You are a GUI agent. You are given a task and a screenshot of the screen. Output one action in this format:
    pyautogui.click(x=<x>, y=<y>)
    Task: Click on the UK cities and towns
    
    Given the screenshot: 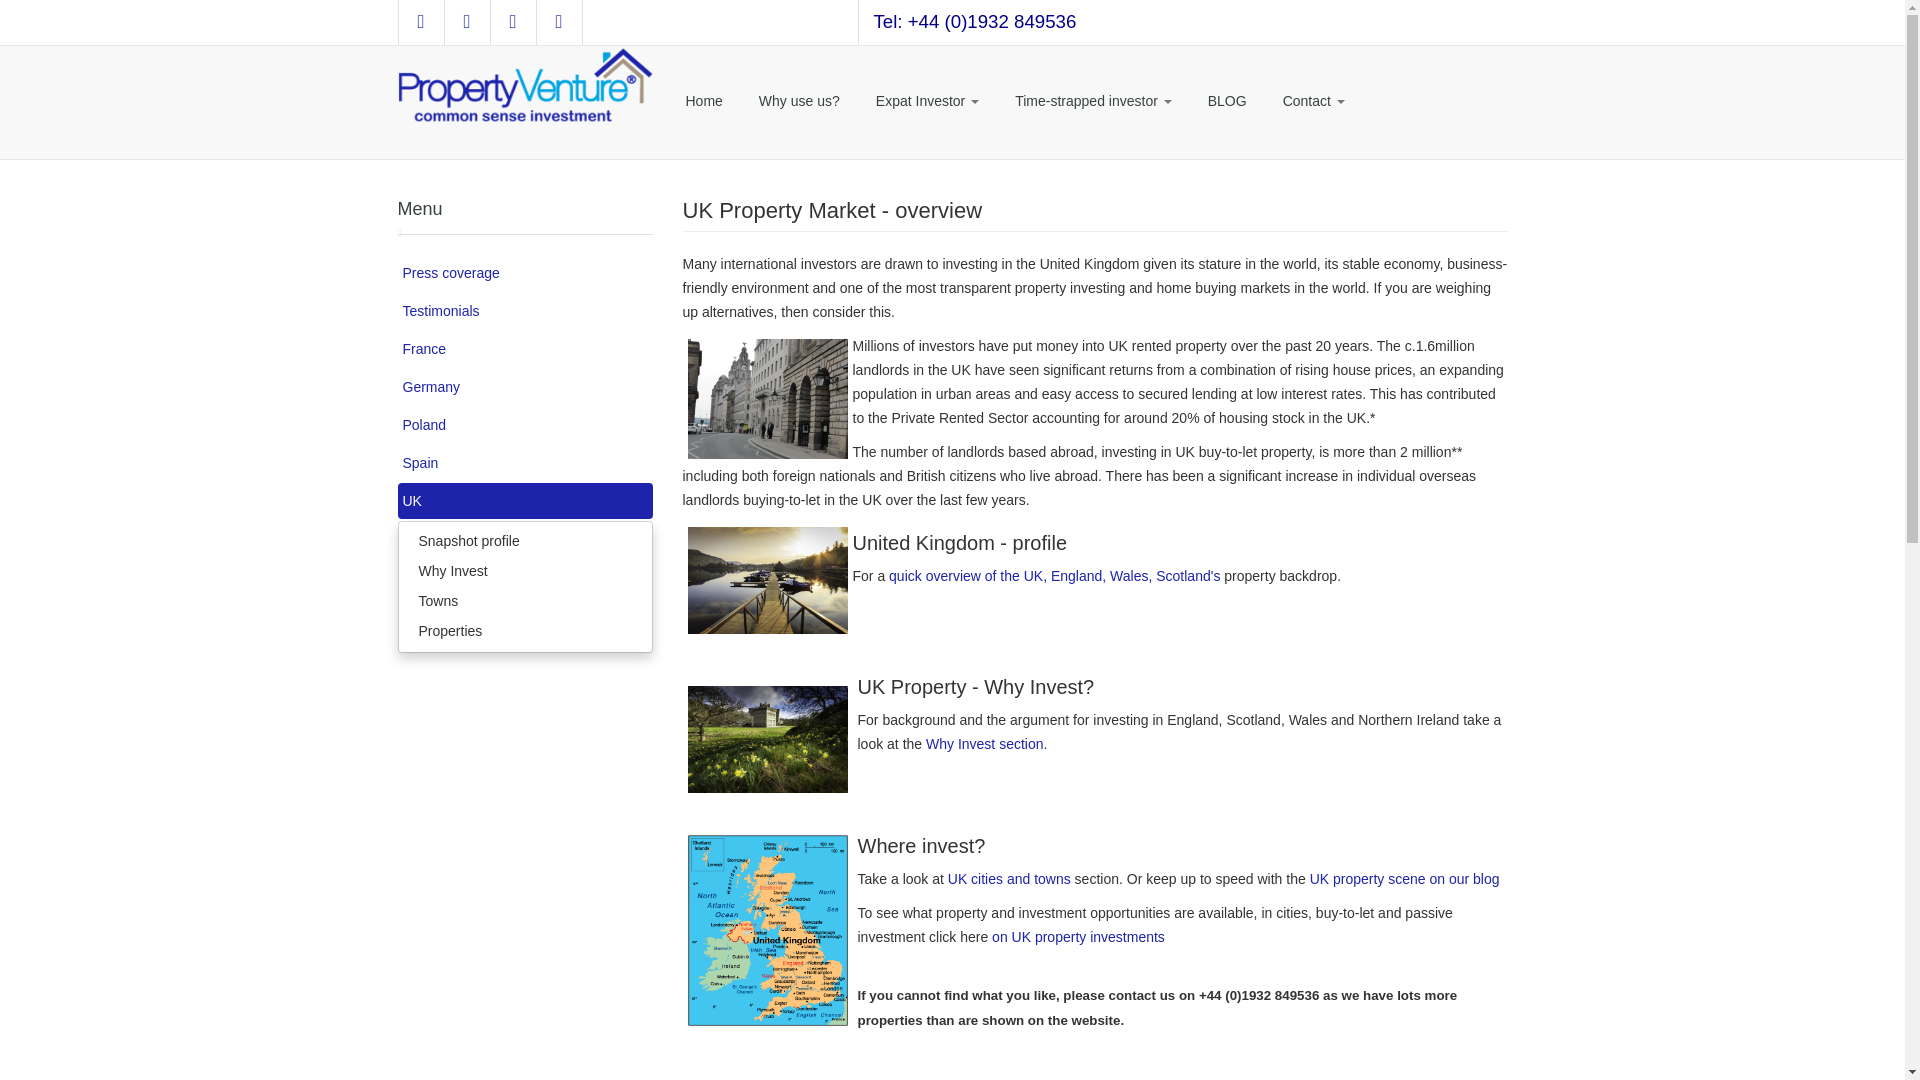 What is the action you would take?
    pyautogui.click(x=1010, y=878)
    